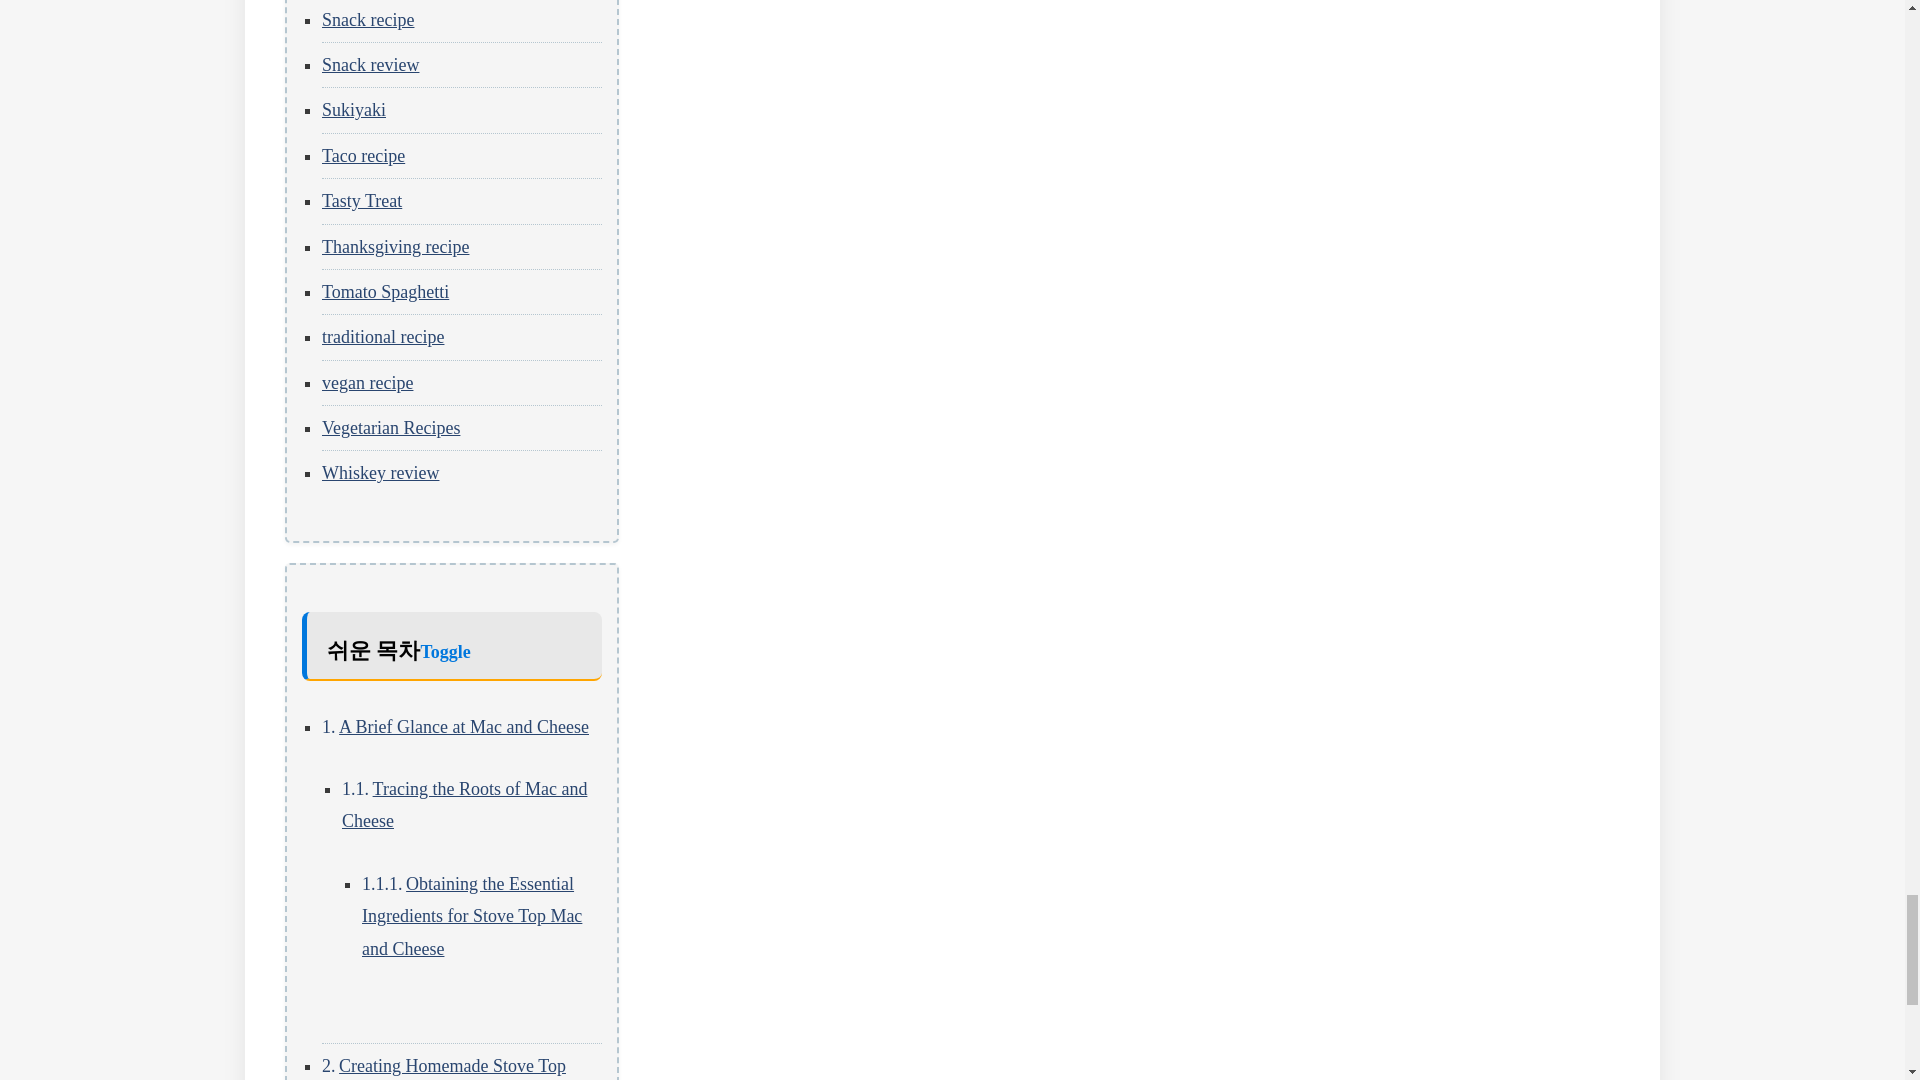  What do you see at coordinates (464, 726) in the screenshot?
I see `A Brief Glance at Mac and Cheese` at bounding box center [464, 726].